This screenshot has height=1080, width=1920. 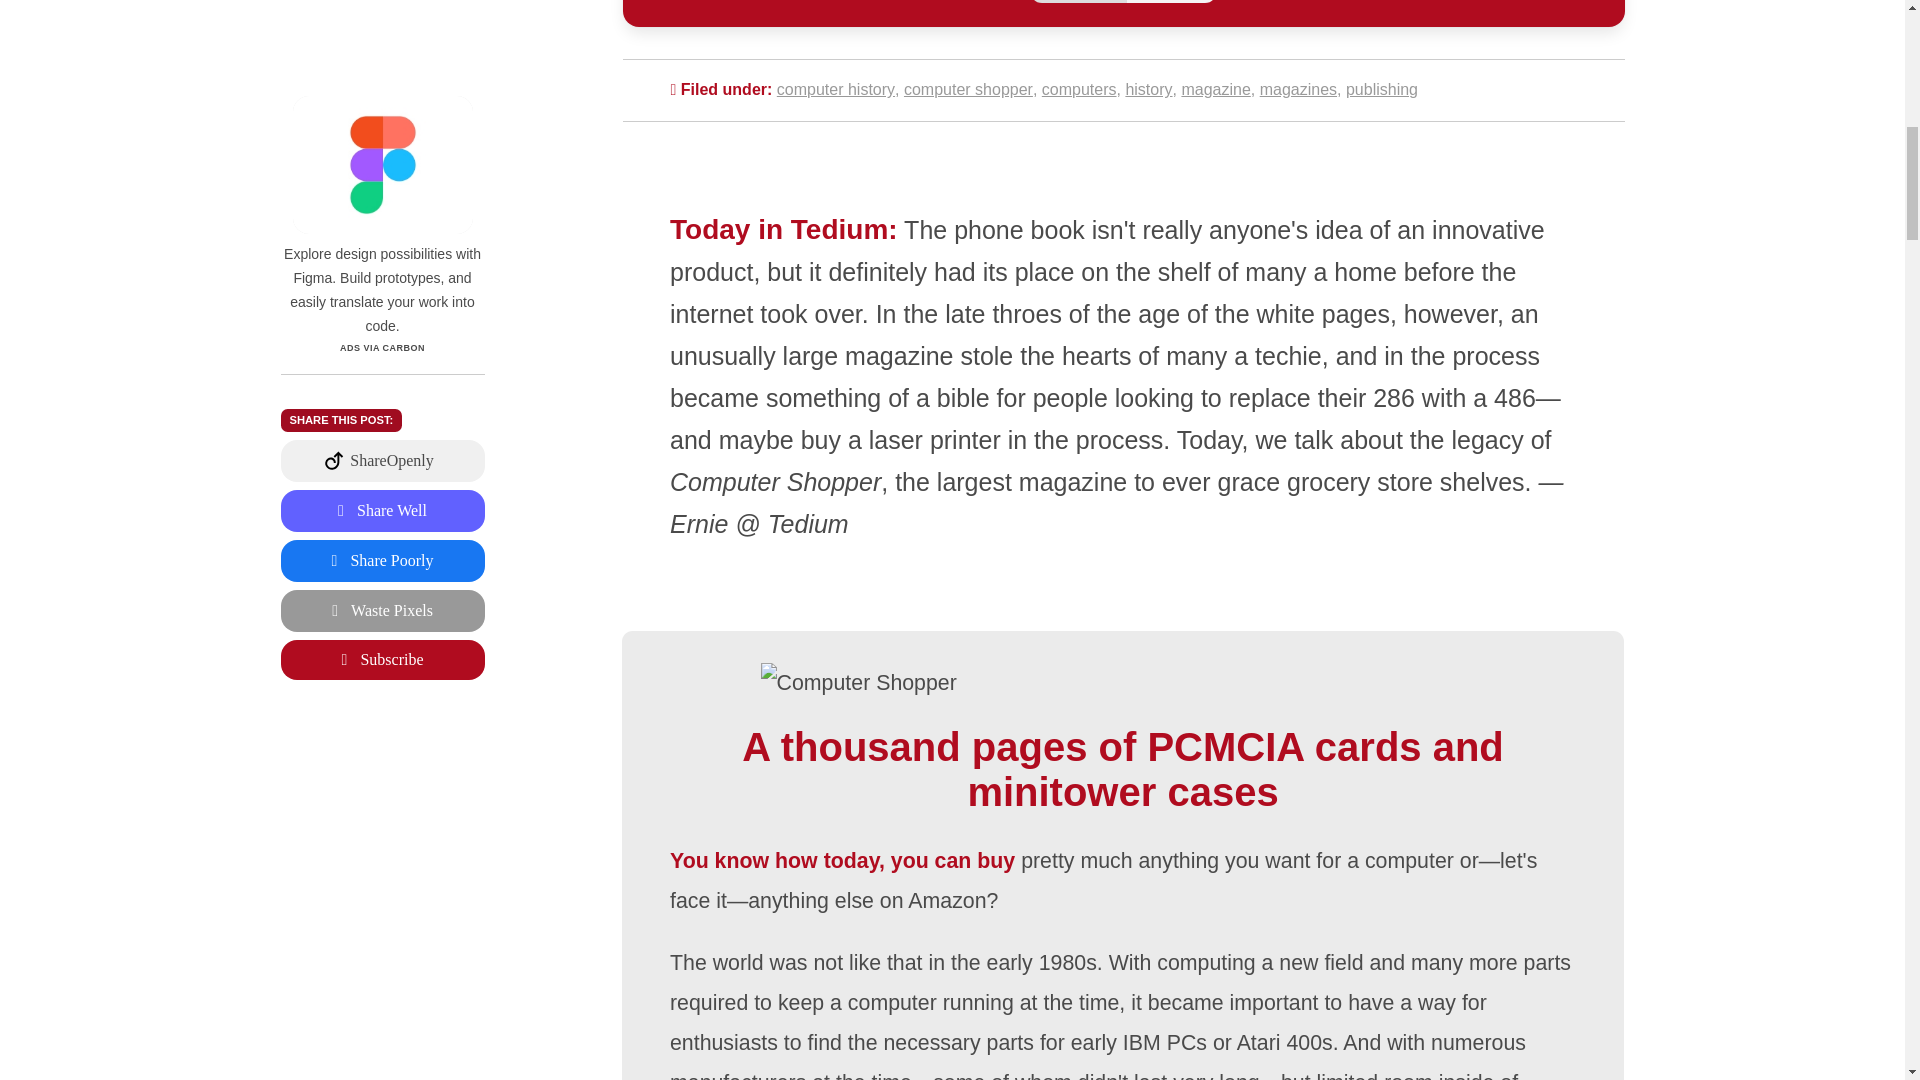 I want to click on .is-mastodon, so click(x=382, y=168).